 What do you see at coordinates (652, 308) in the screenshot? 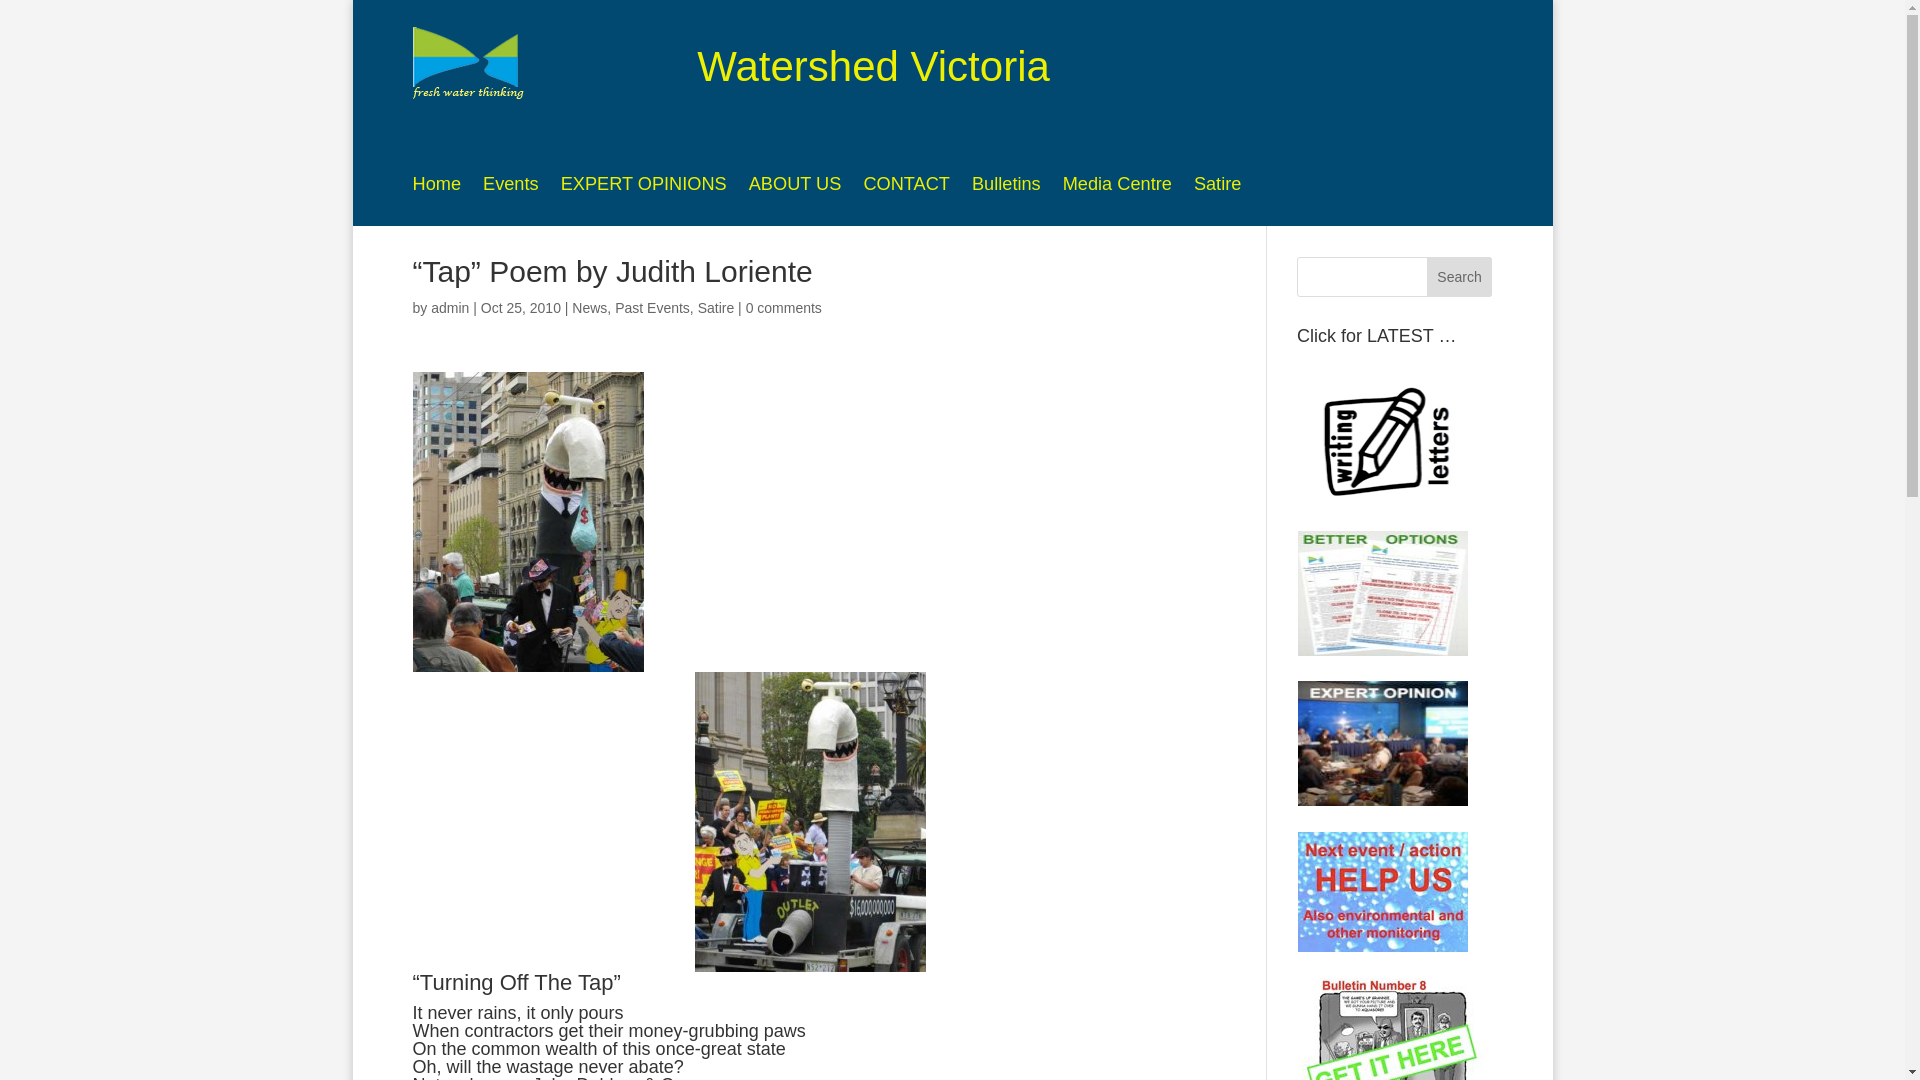
I see `Past Events` at bounding box center [652, 308].